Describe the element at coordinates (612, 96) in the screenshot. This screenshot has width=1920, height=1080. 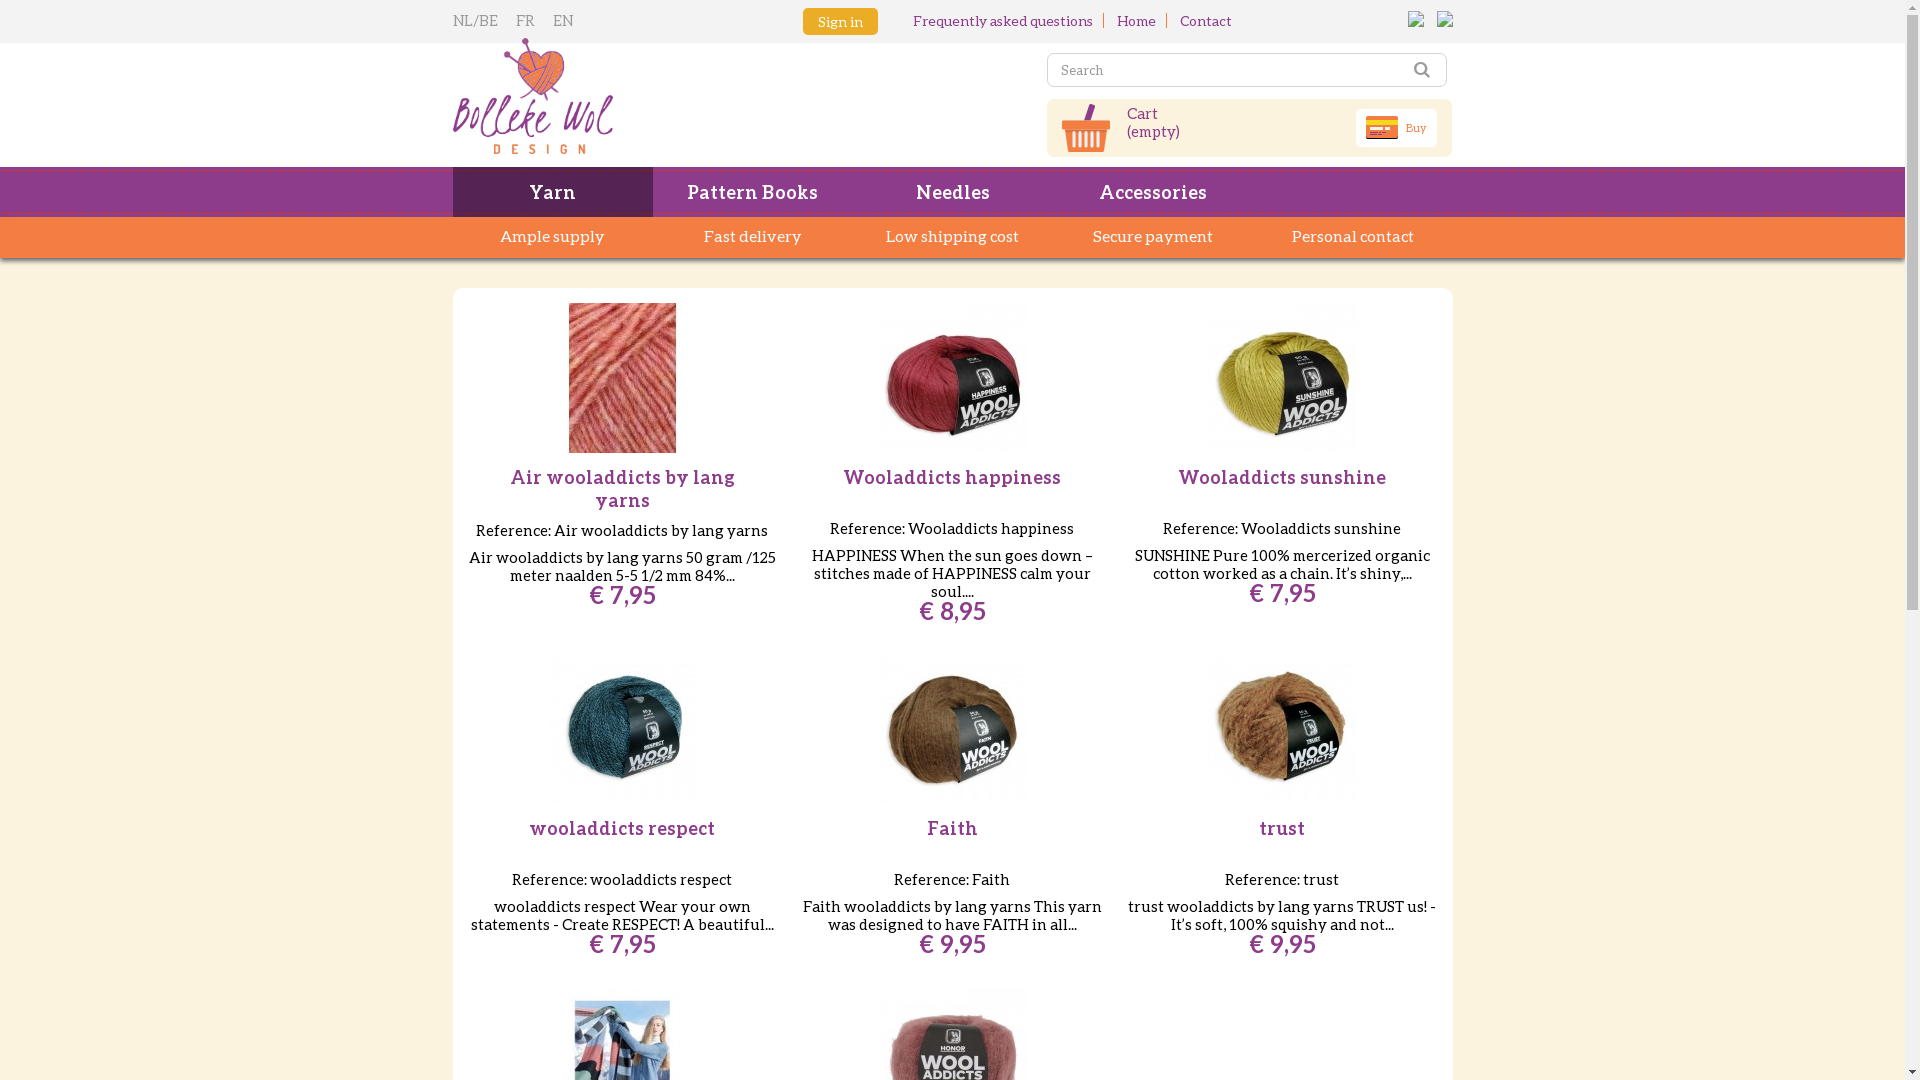
I see `Bolleke wol design` at that location.